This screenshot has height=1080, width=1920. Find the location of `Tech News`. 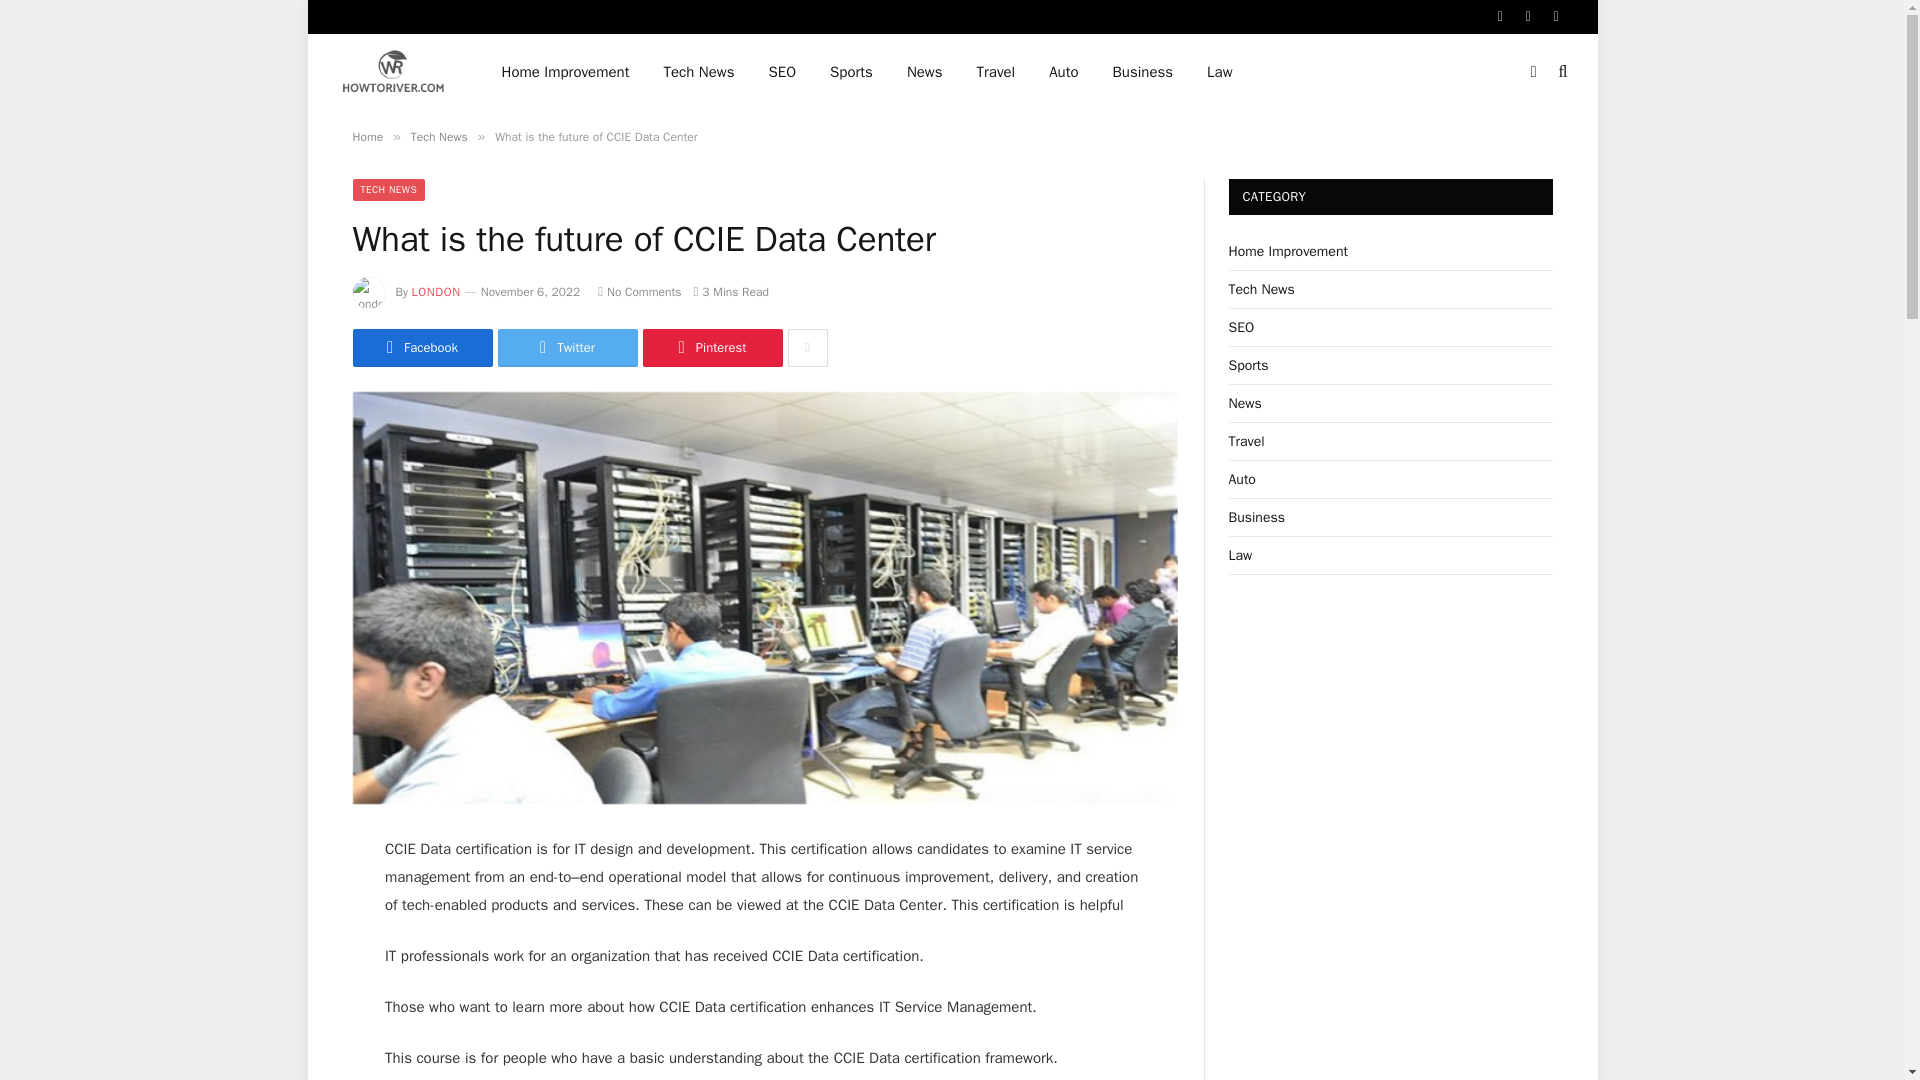

Tech News is located at coordinates (439, 136).